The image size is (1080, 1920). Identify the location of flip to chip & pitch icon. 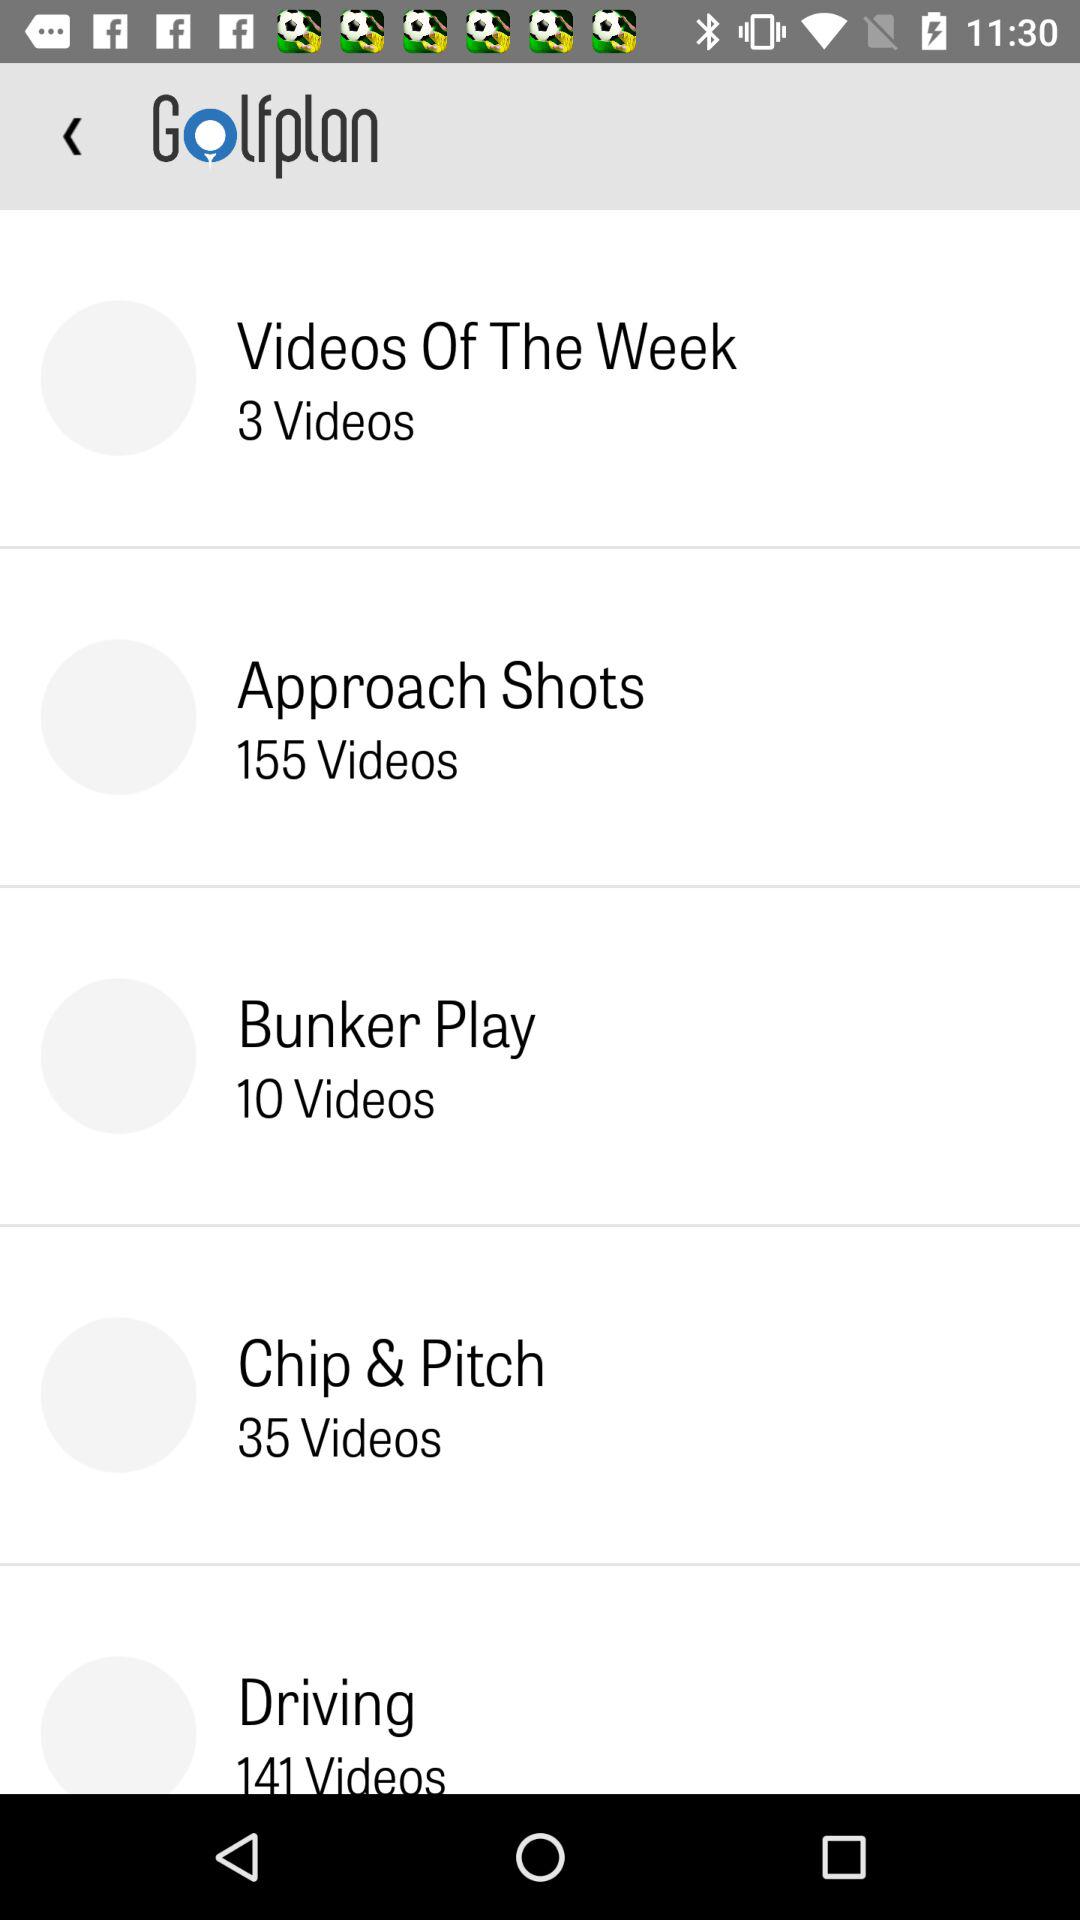
(391, 1360).